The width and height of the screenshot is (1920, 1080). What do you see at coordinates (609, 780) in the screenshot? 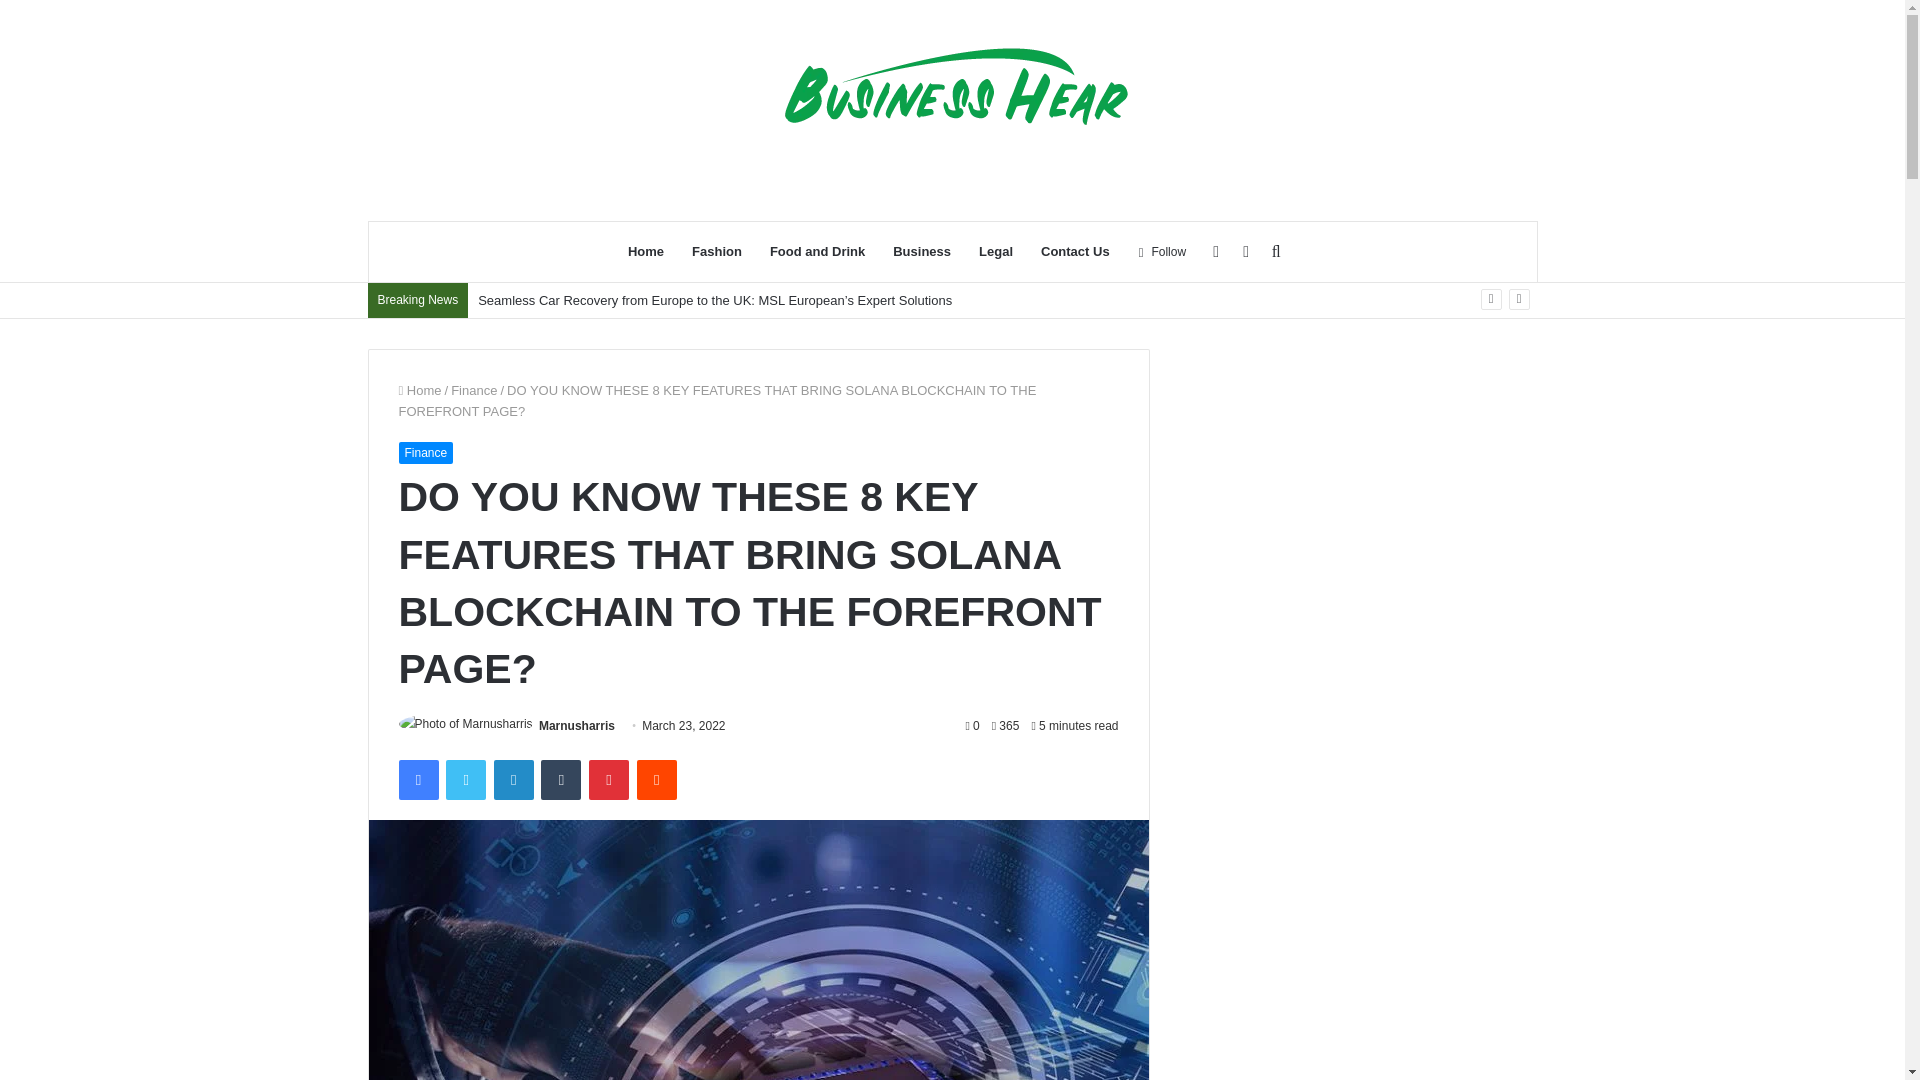
I see `Pinterest` at bounding box center [609, 780].